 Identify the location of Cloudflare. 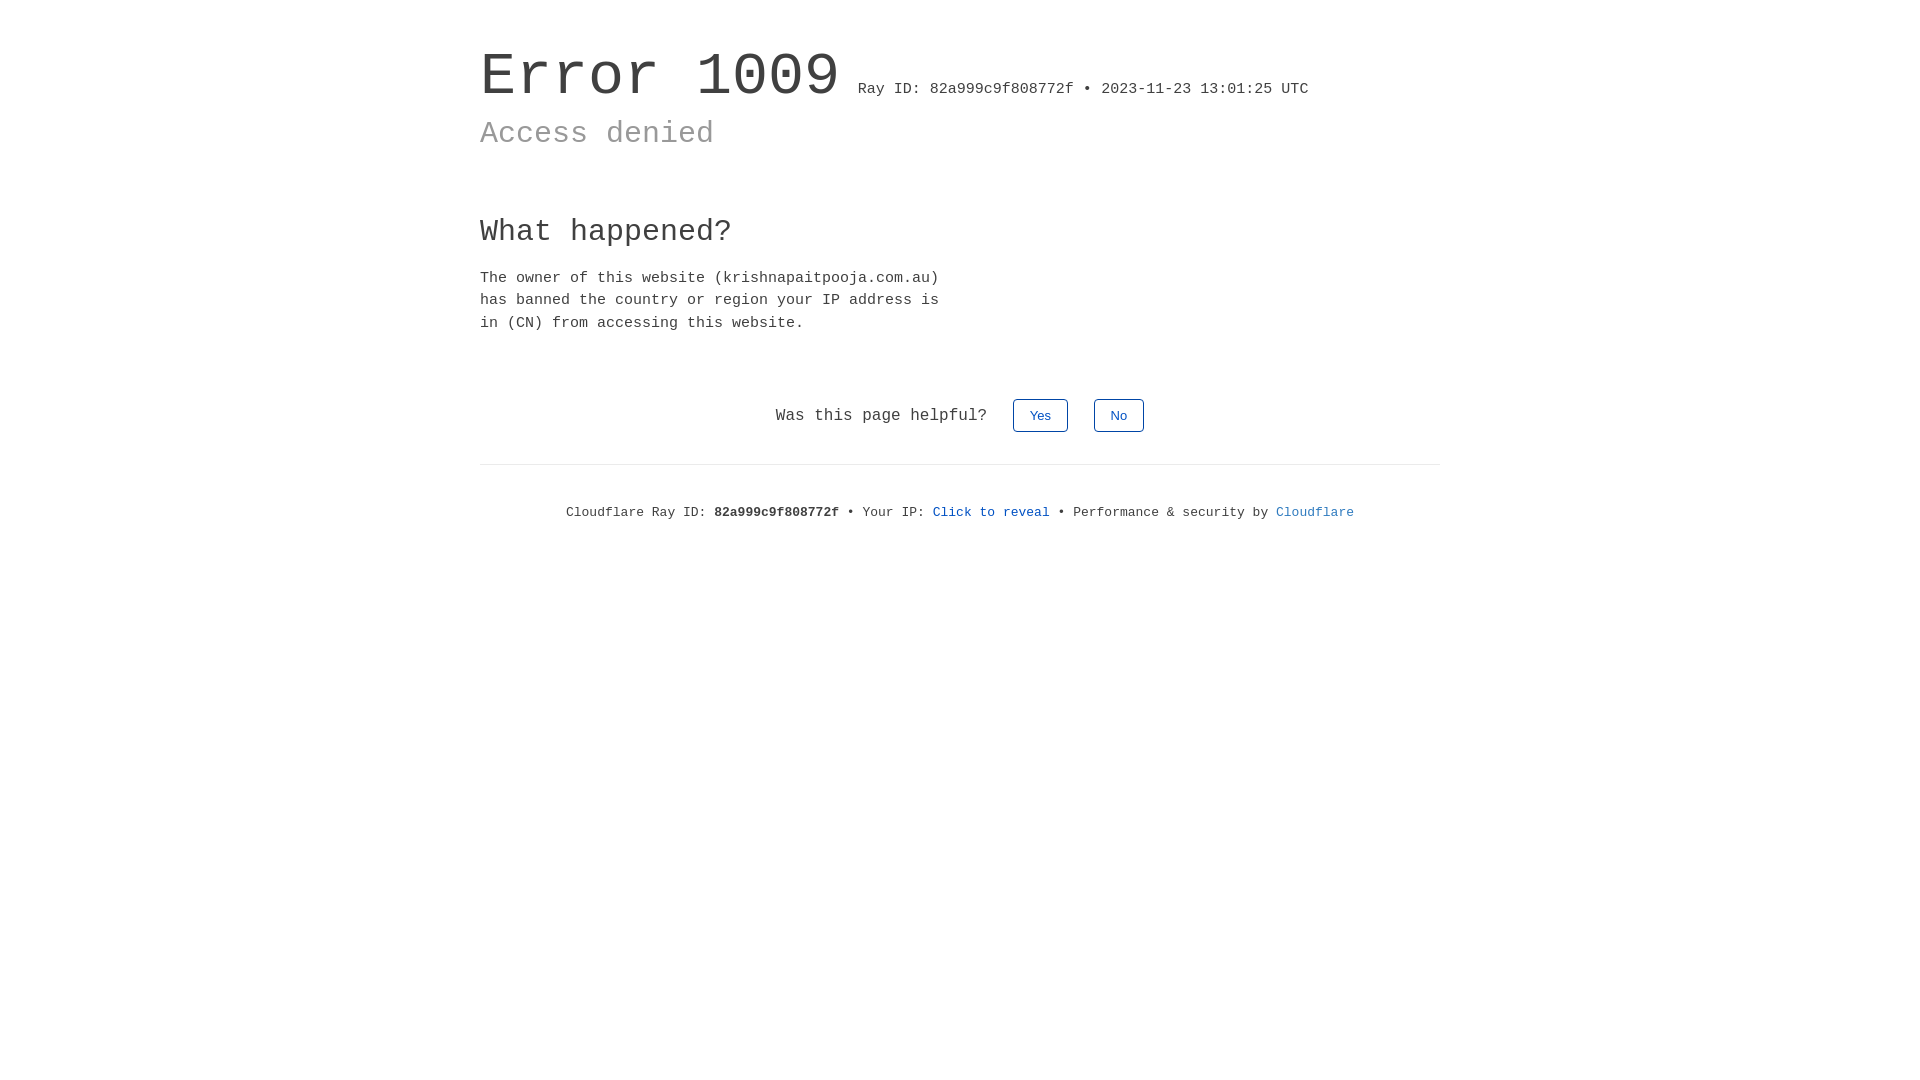
(1315, 512).